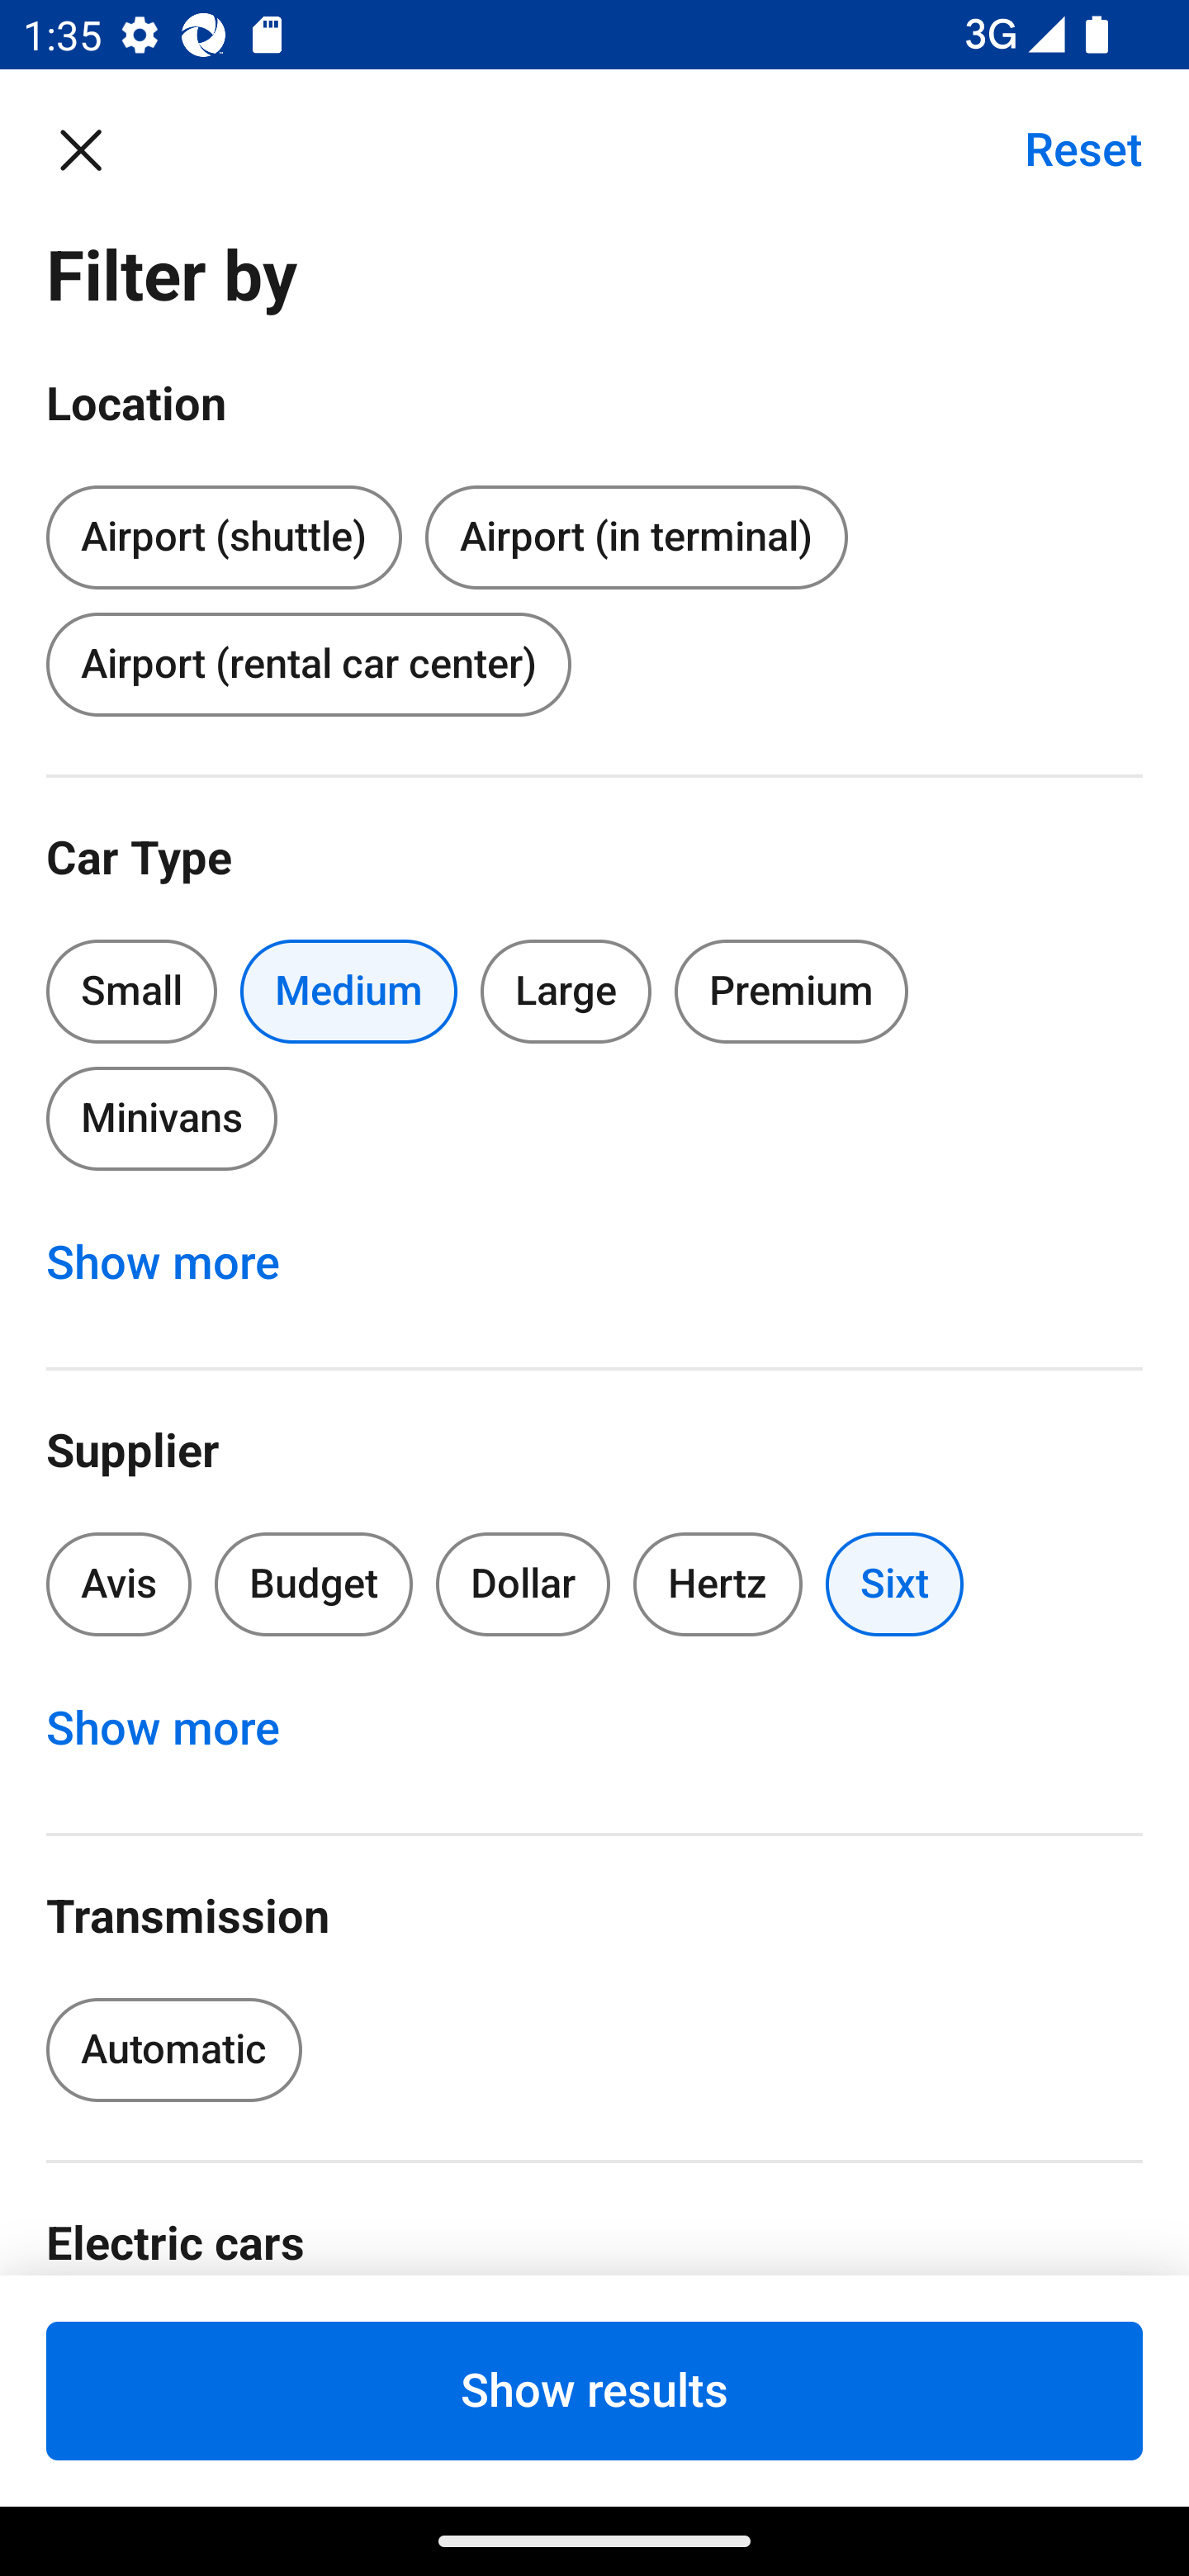 This screenshot has width=1189, height=2576. What do you see at coordinates (180, 1262) in the screenshot?
I see `Show more` at bounding box center [180, 1262].